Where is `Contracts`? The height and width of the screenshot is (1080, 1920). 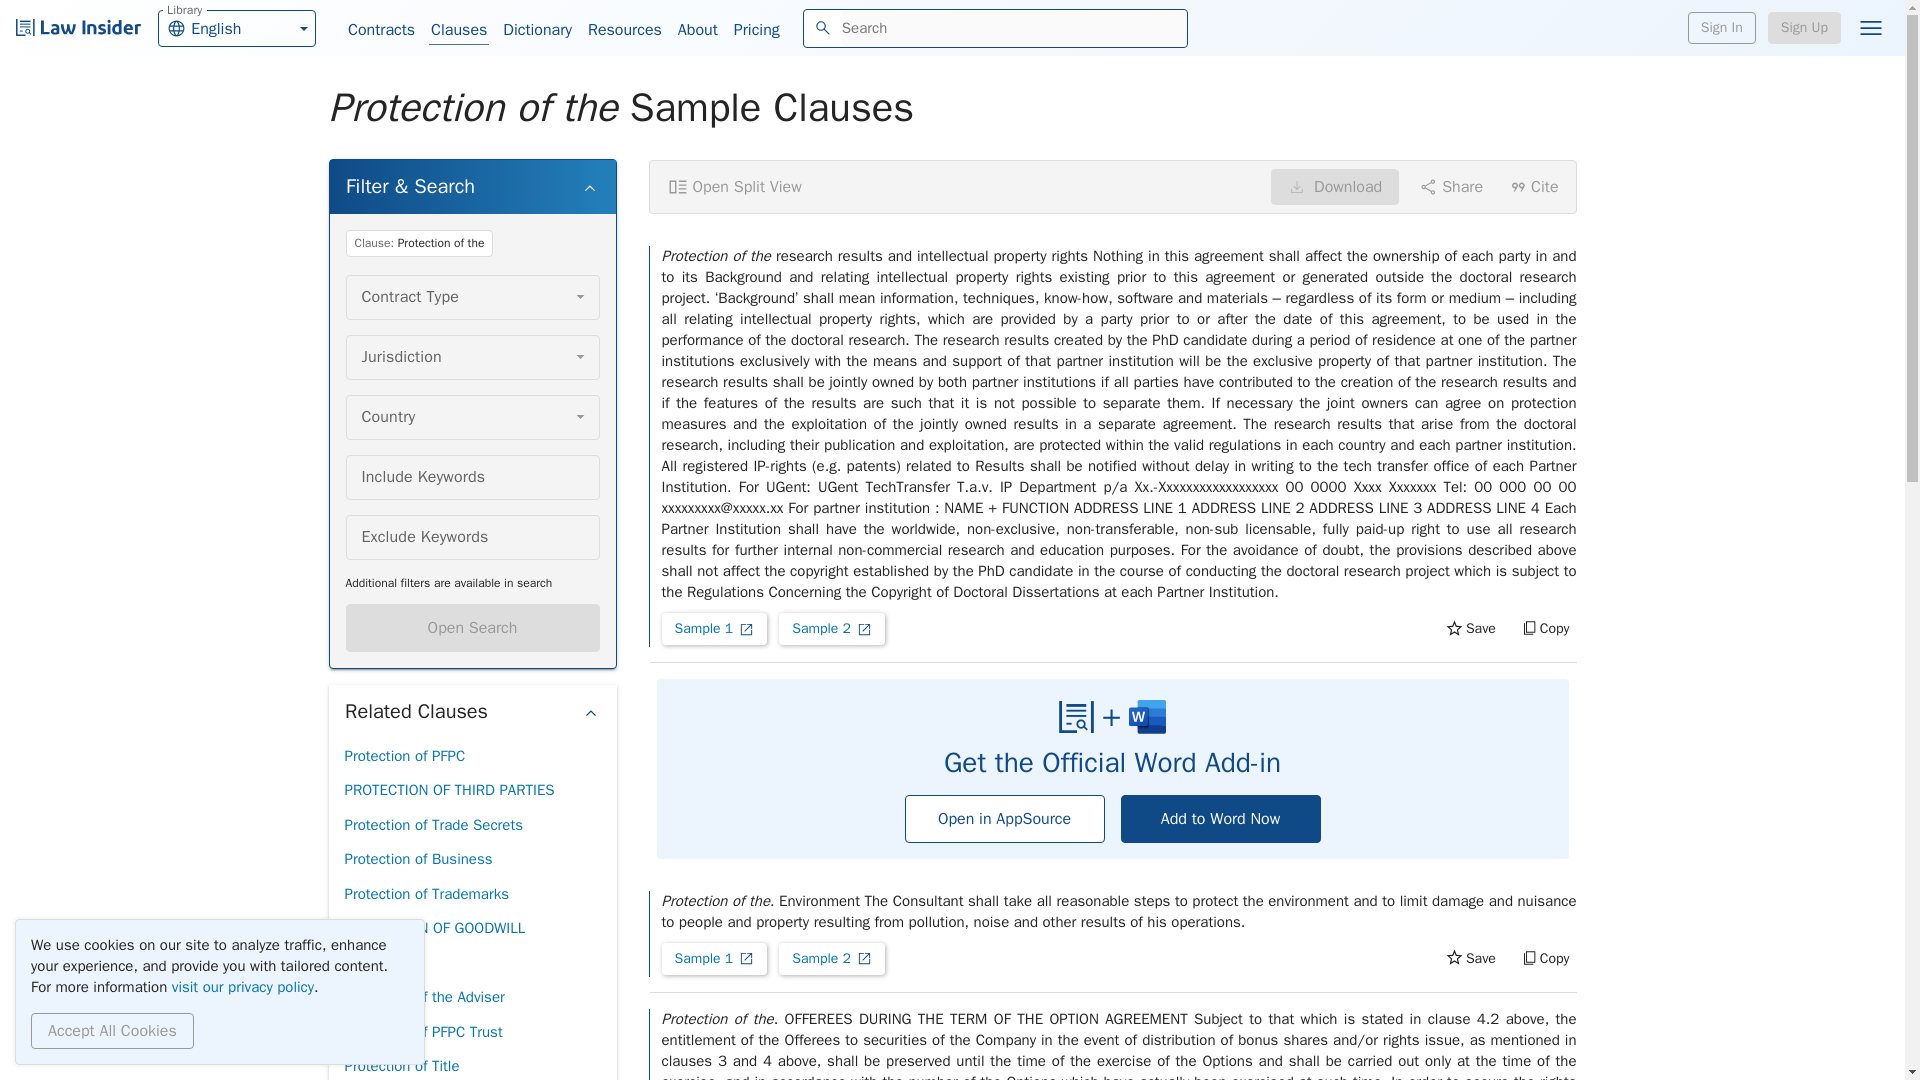 Contracts is located at coordinates (380, 30).